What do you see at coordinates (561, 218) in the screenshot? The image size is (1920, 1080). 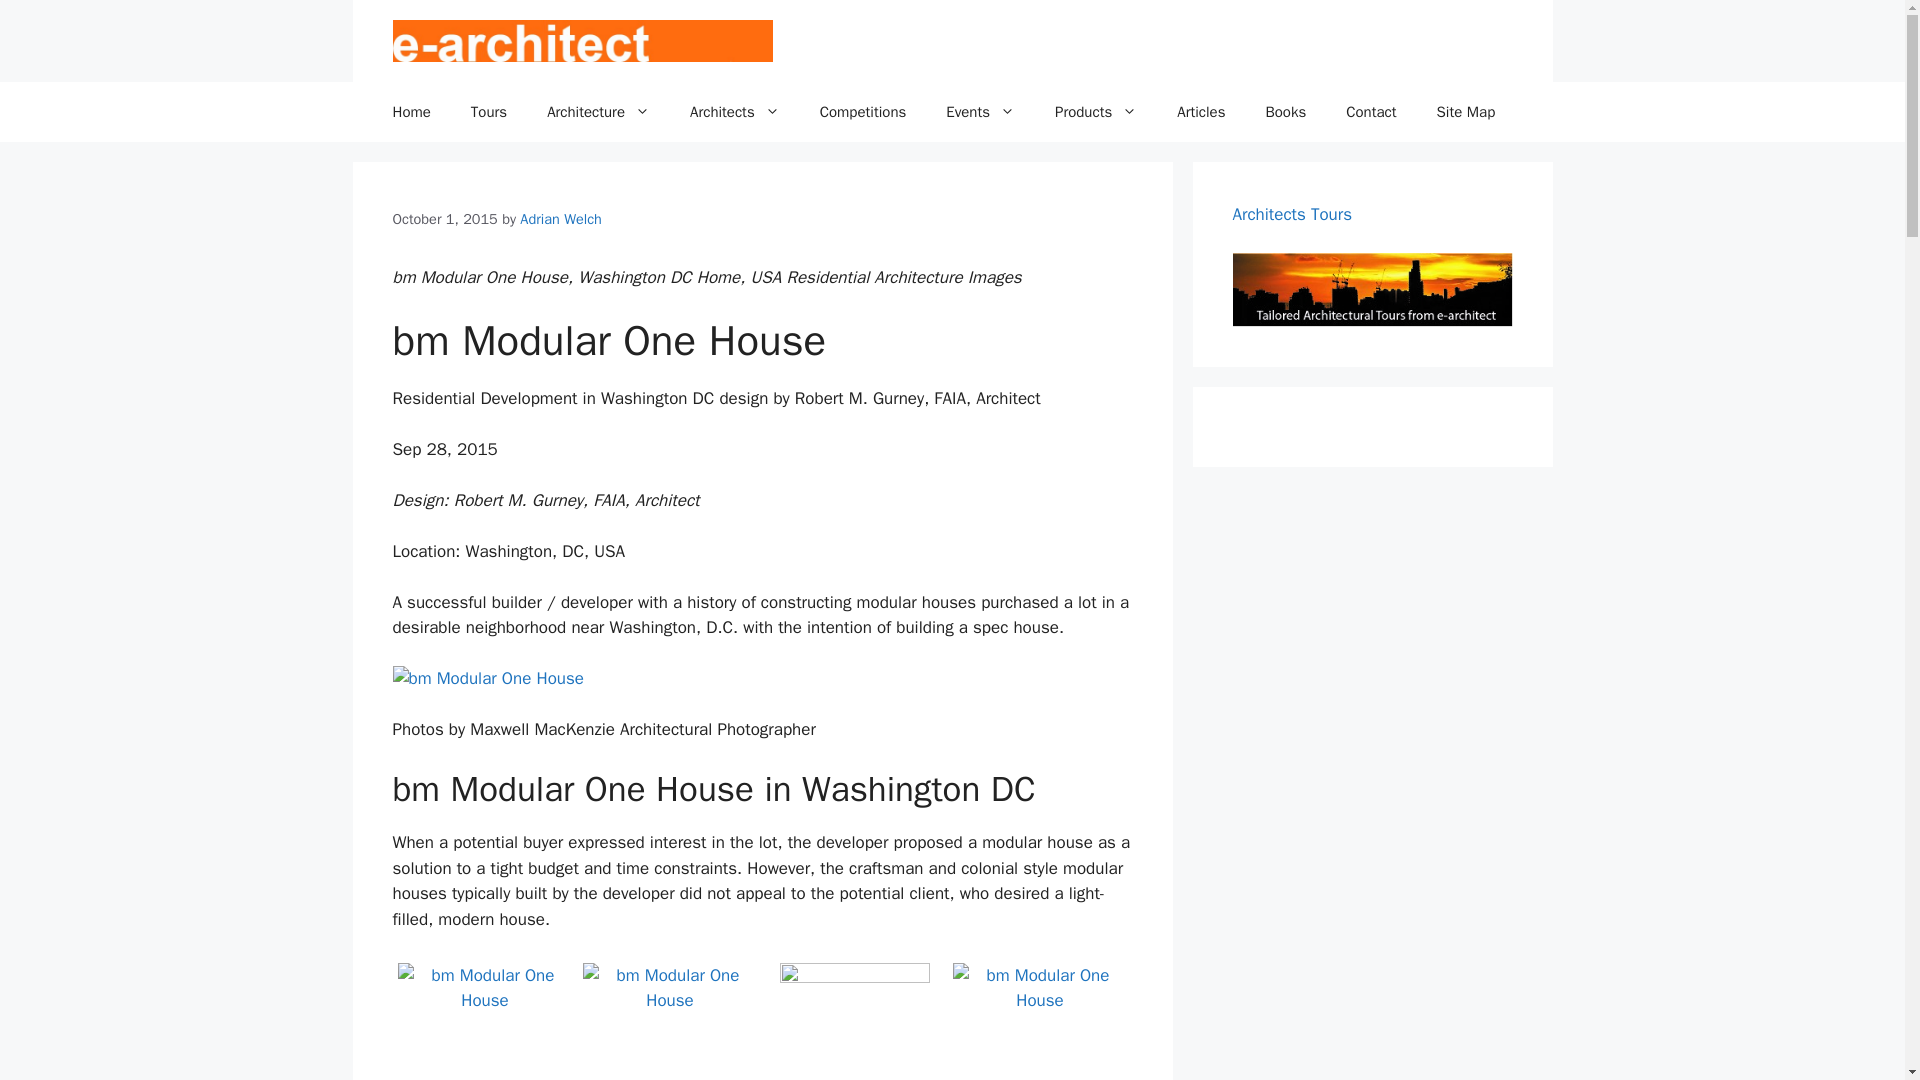 I see `View all posts by Adrian Welch` at bounding box center [561, 218].